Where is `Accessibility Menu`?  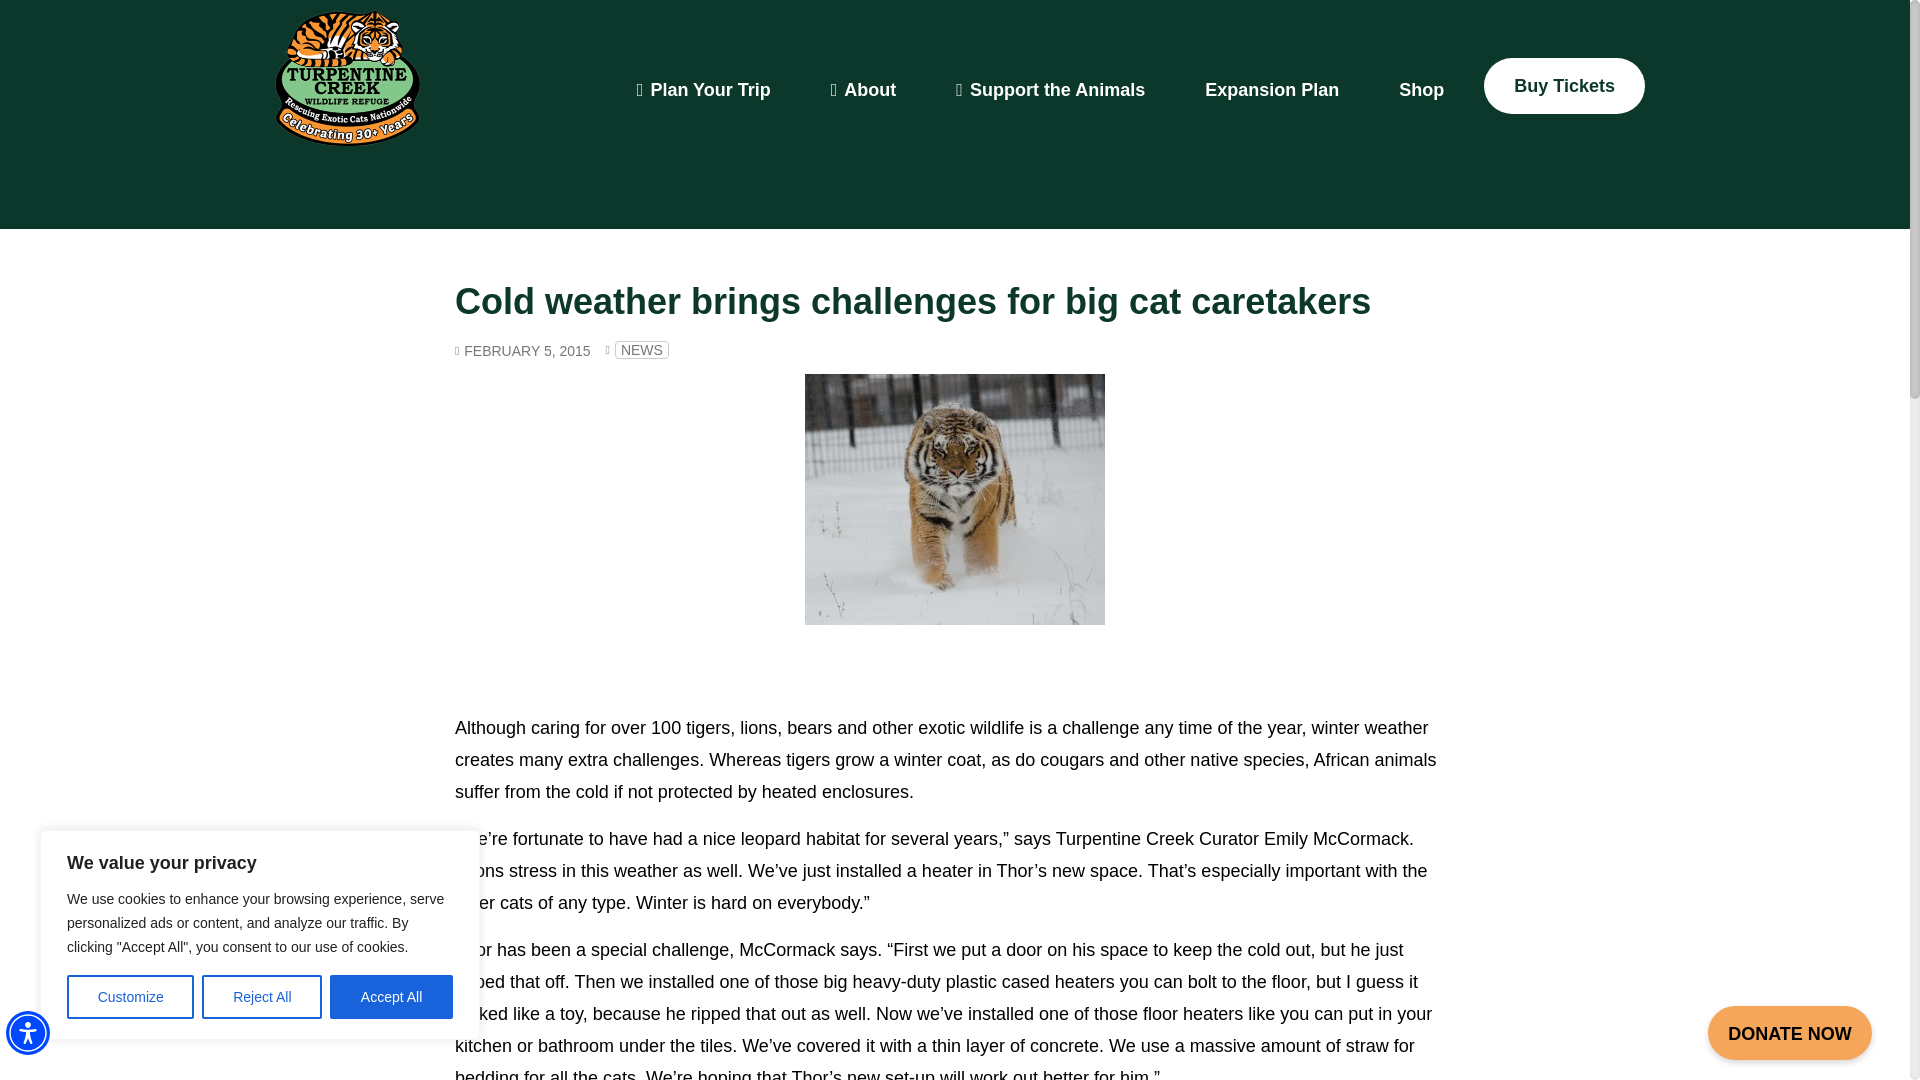 Accessibility Menu is located at coordinates (27, 1032).